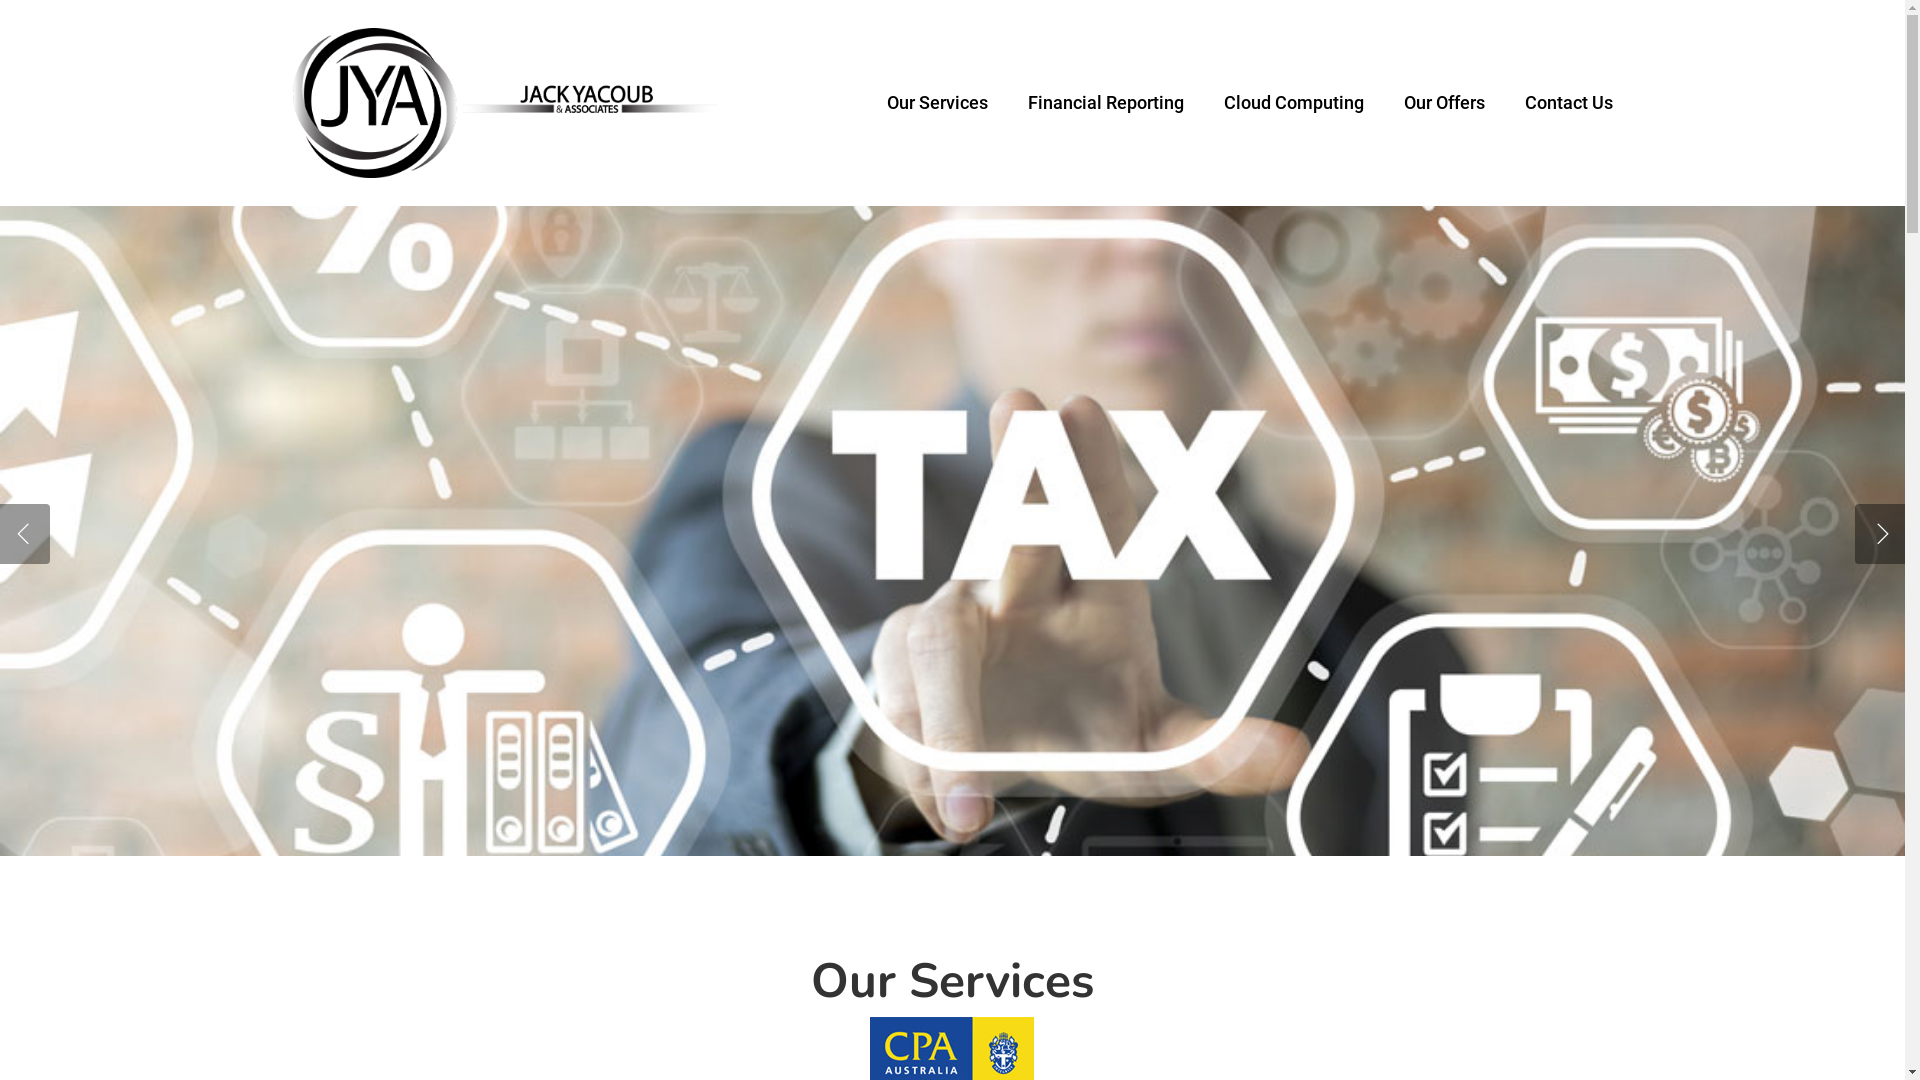  What do you see at coordinates (1444, 102) in the screenshot?
I see `Our Offers` at bounding box center [1444, 102].